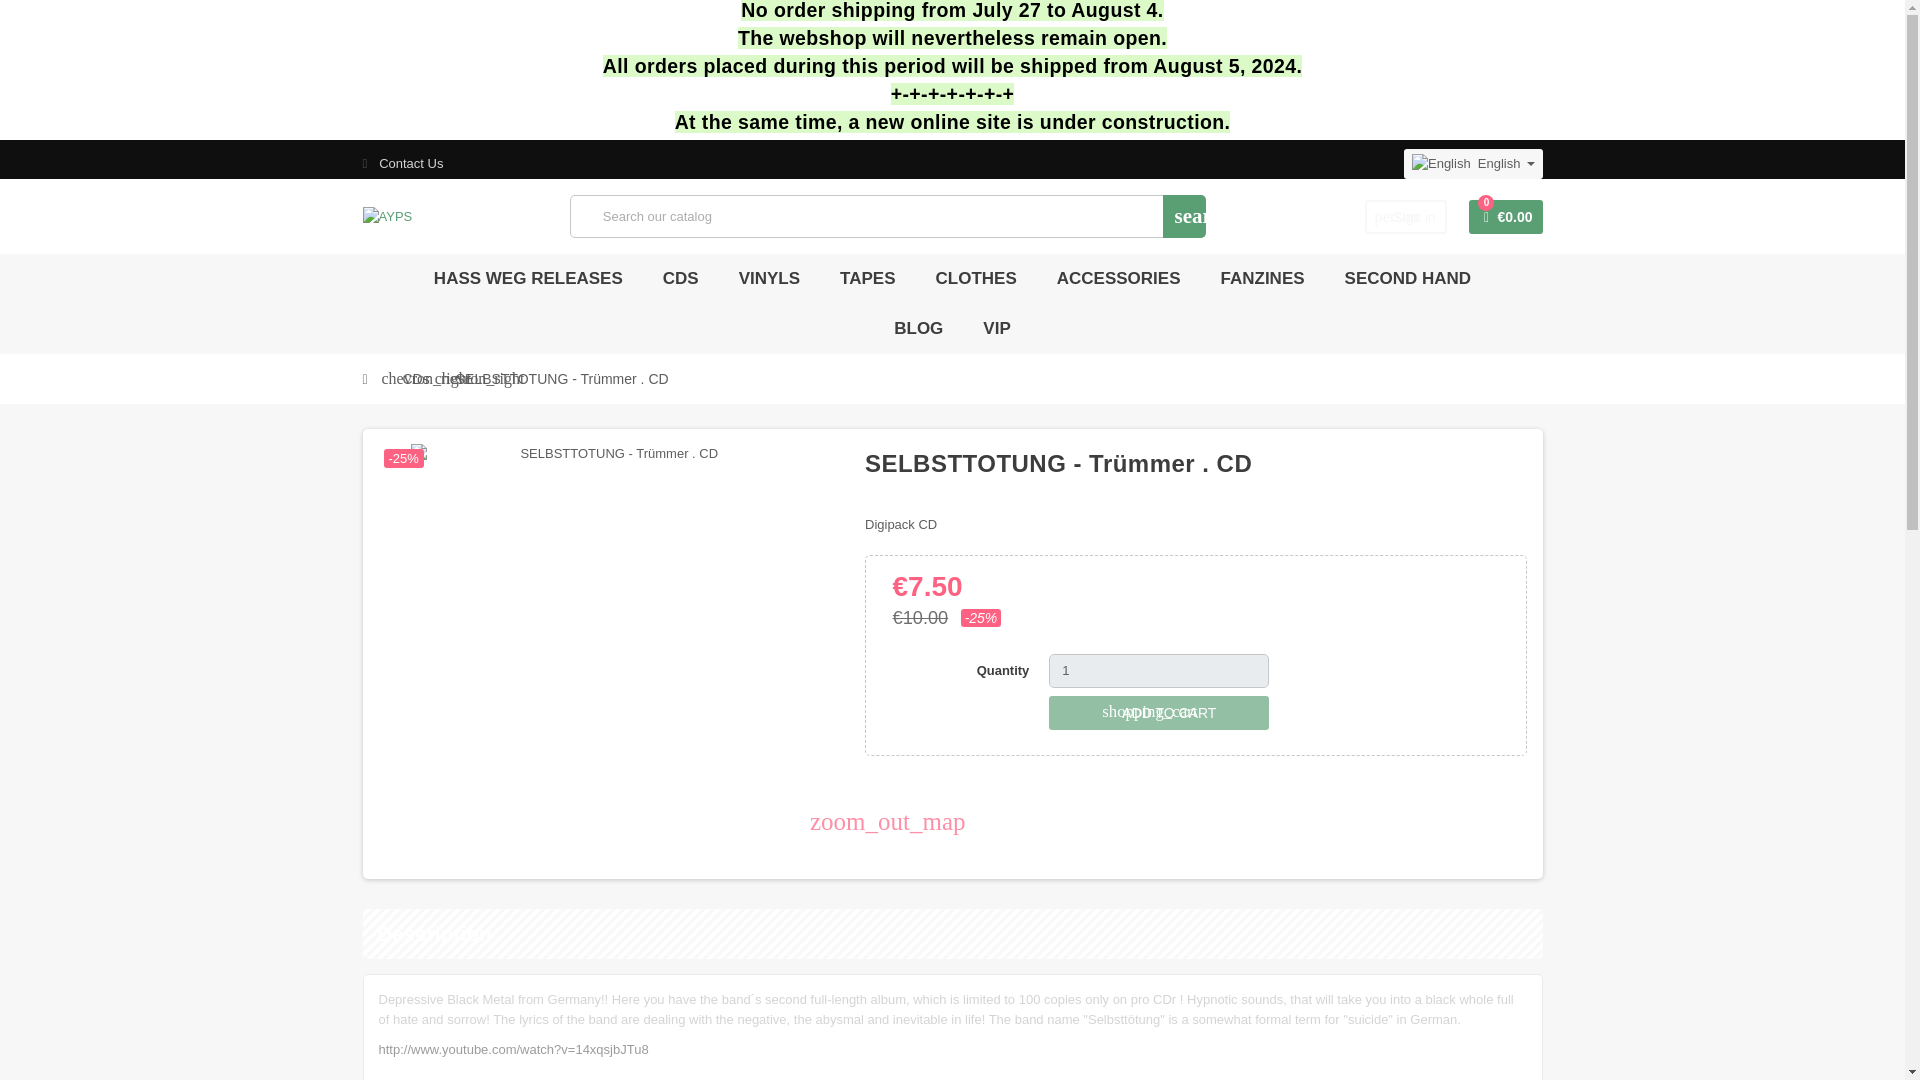  What do you see at coordinates (1184, 216) in the screenshot?
I see `search` at bounding box center [1184, 216].